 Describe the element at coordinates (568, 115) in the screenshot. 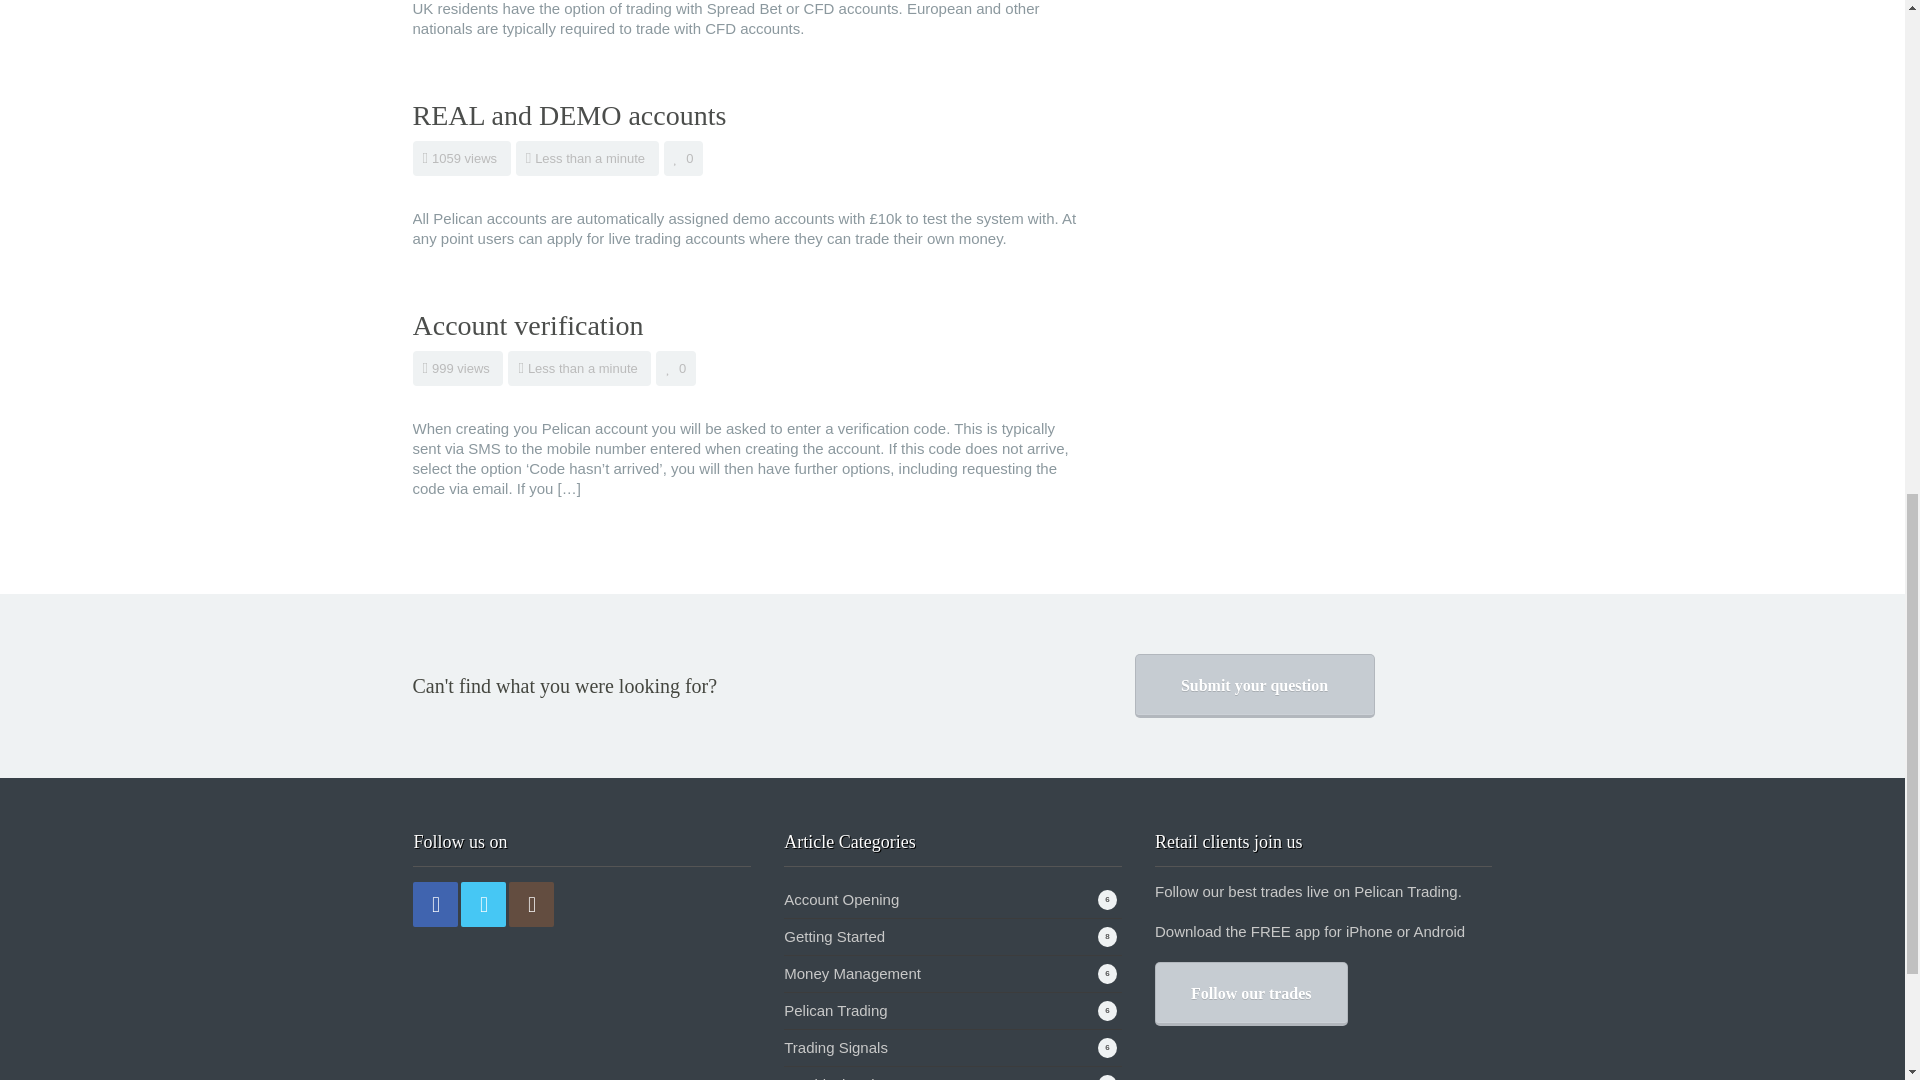

I see `Permanent Link to REAL and DEMO accounts` at that location.